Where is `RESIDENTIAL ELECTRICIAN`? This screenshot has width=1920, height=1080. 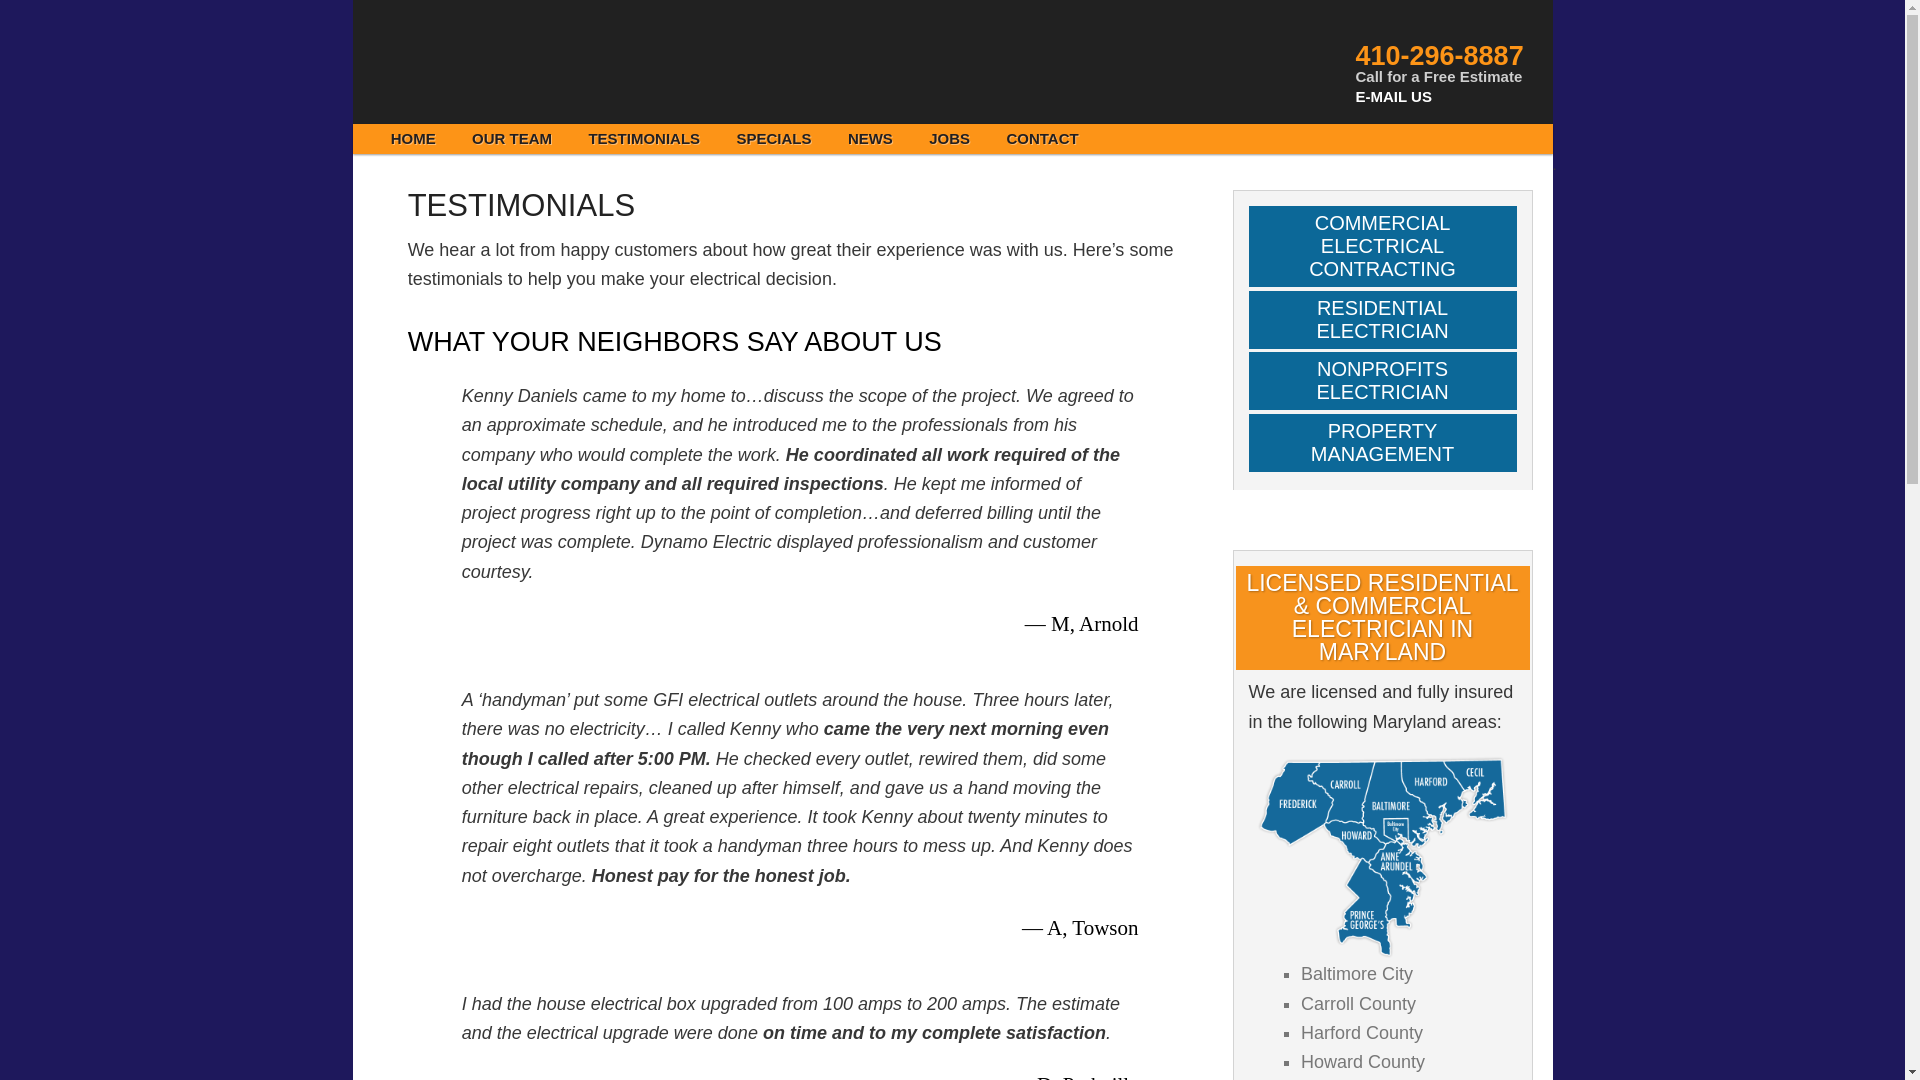 RESIDENTIAL ELECTRICIAN is located at coordinates (1382, 319).